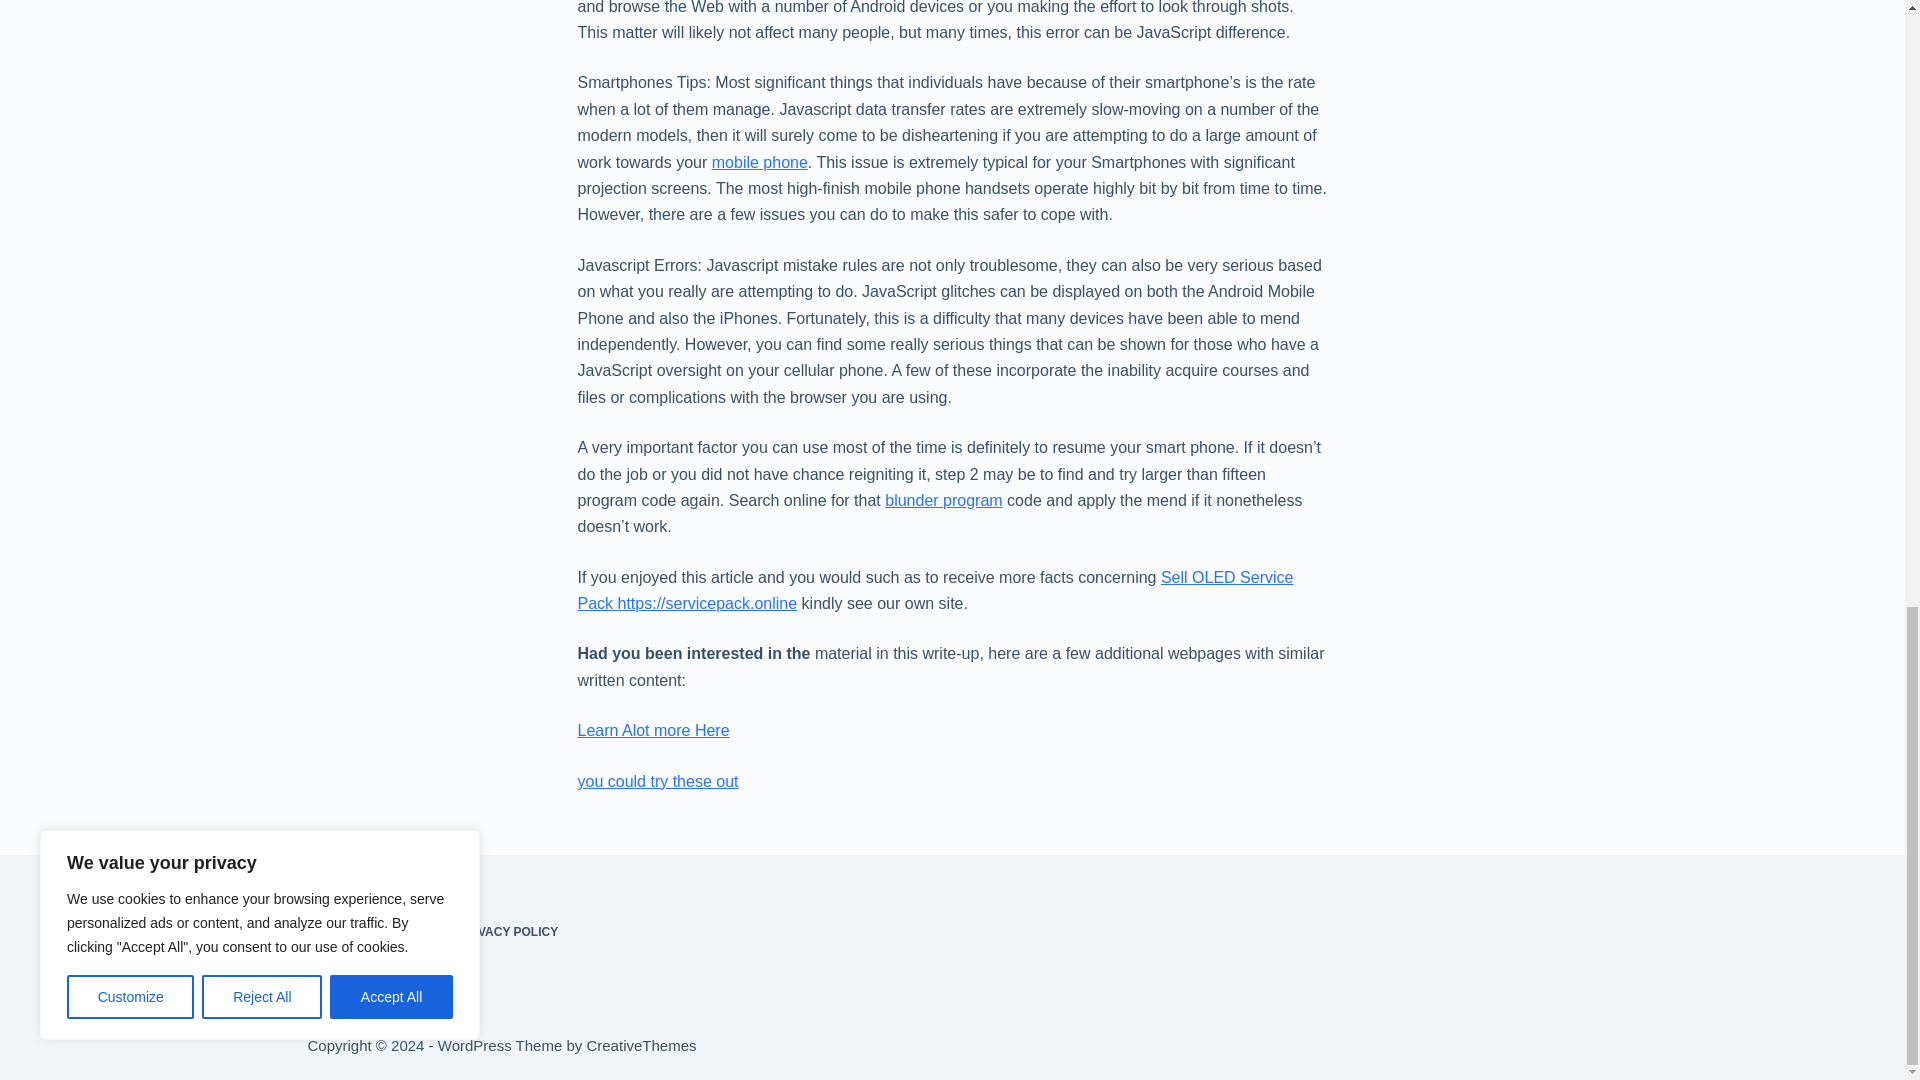  I want to click on mobile phone, so click(760, 162).